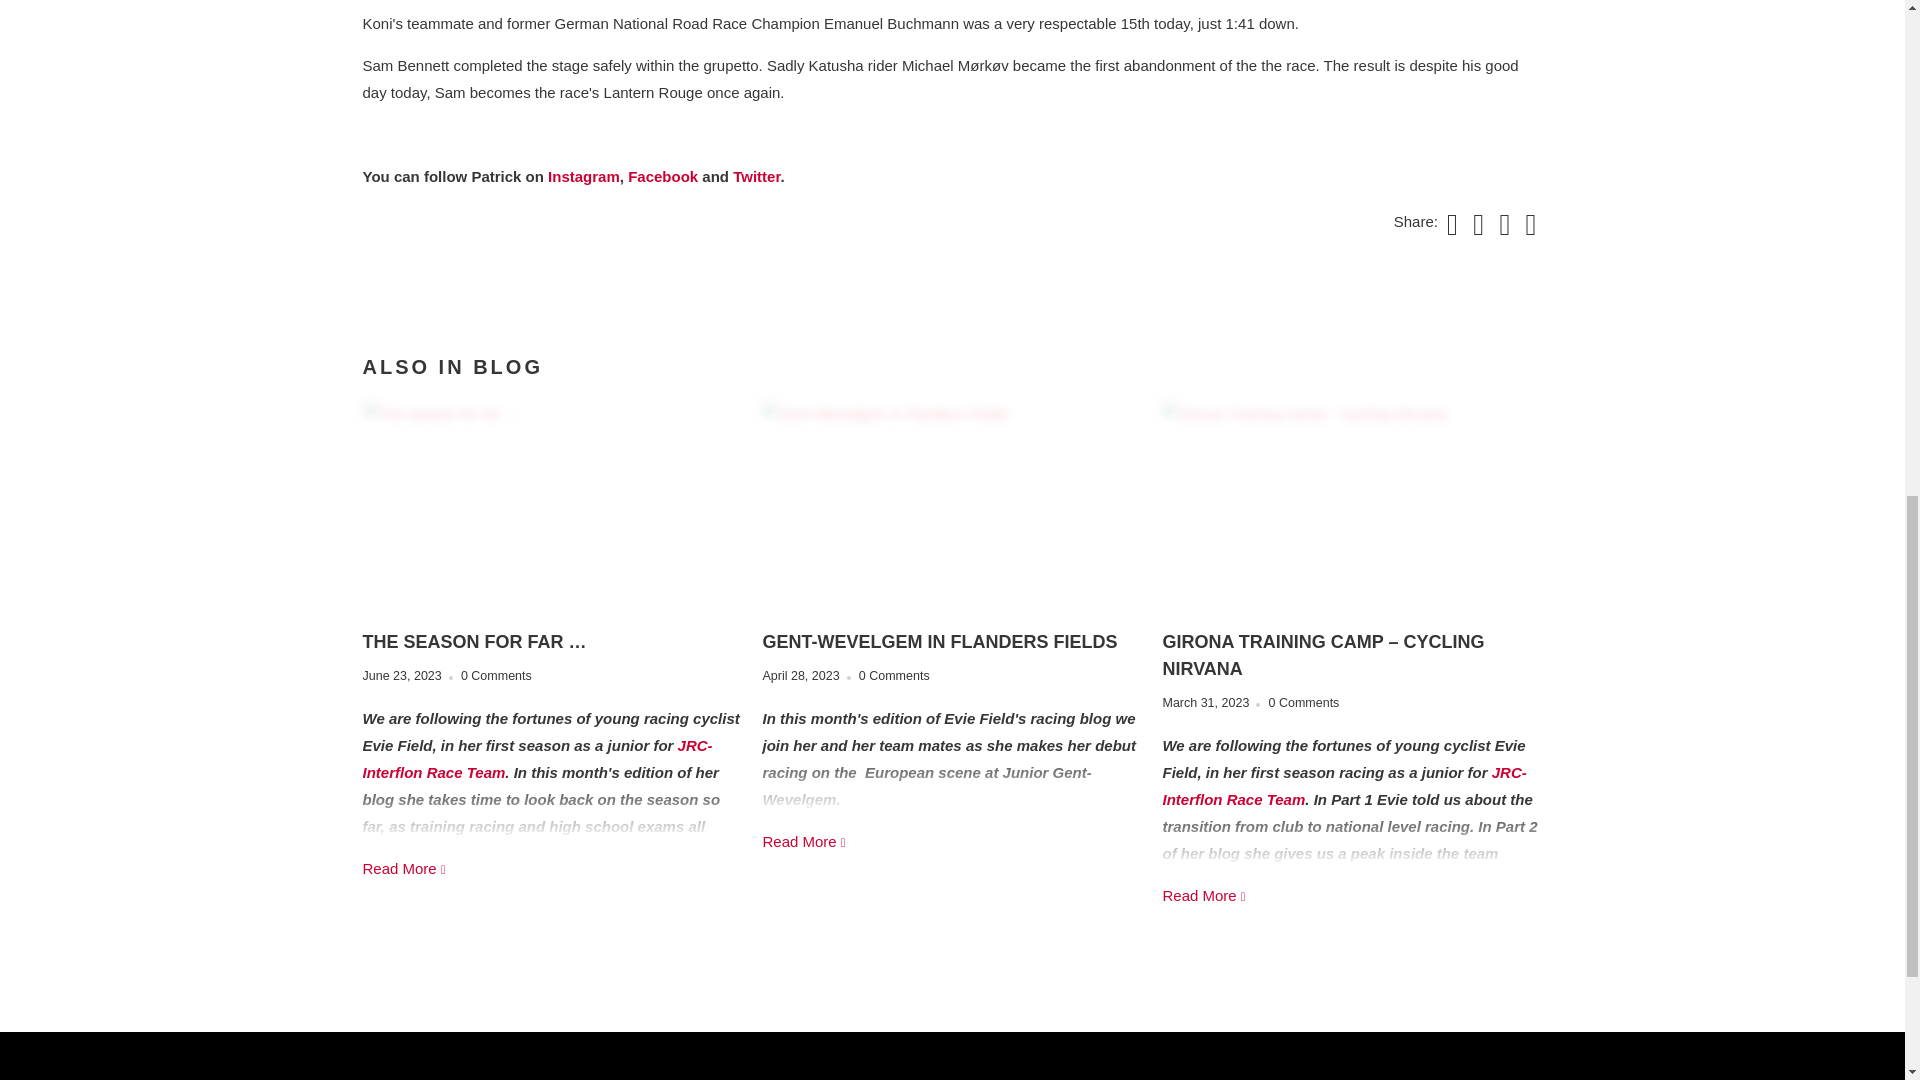 The image size is (1920, 1080). Describe the element at coordinates (952, 506) in the screenshot. I see `Gent-Wevelgem in Flanders Fields` at that location.